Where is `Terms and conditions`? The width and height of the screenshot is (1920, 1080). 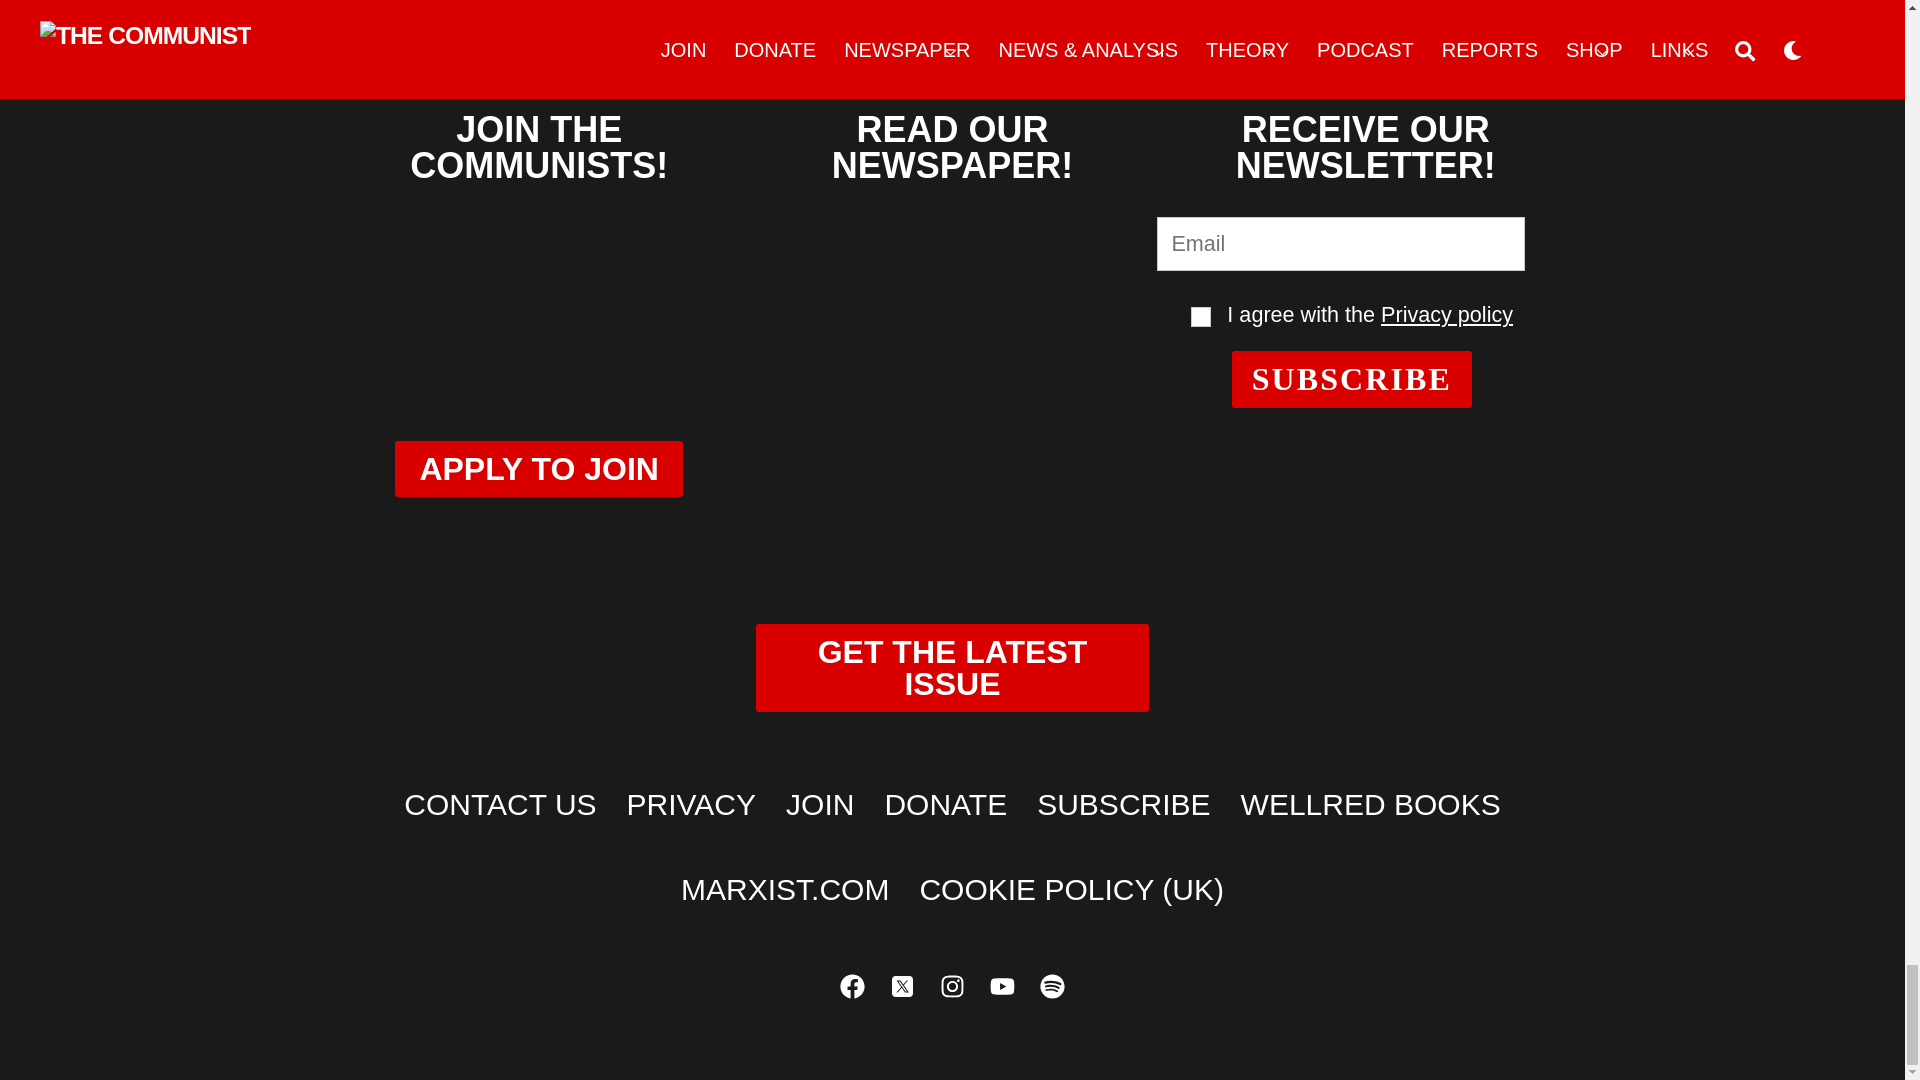 Terms and conditions is located at coordinates (1200, 316).